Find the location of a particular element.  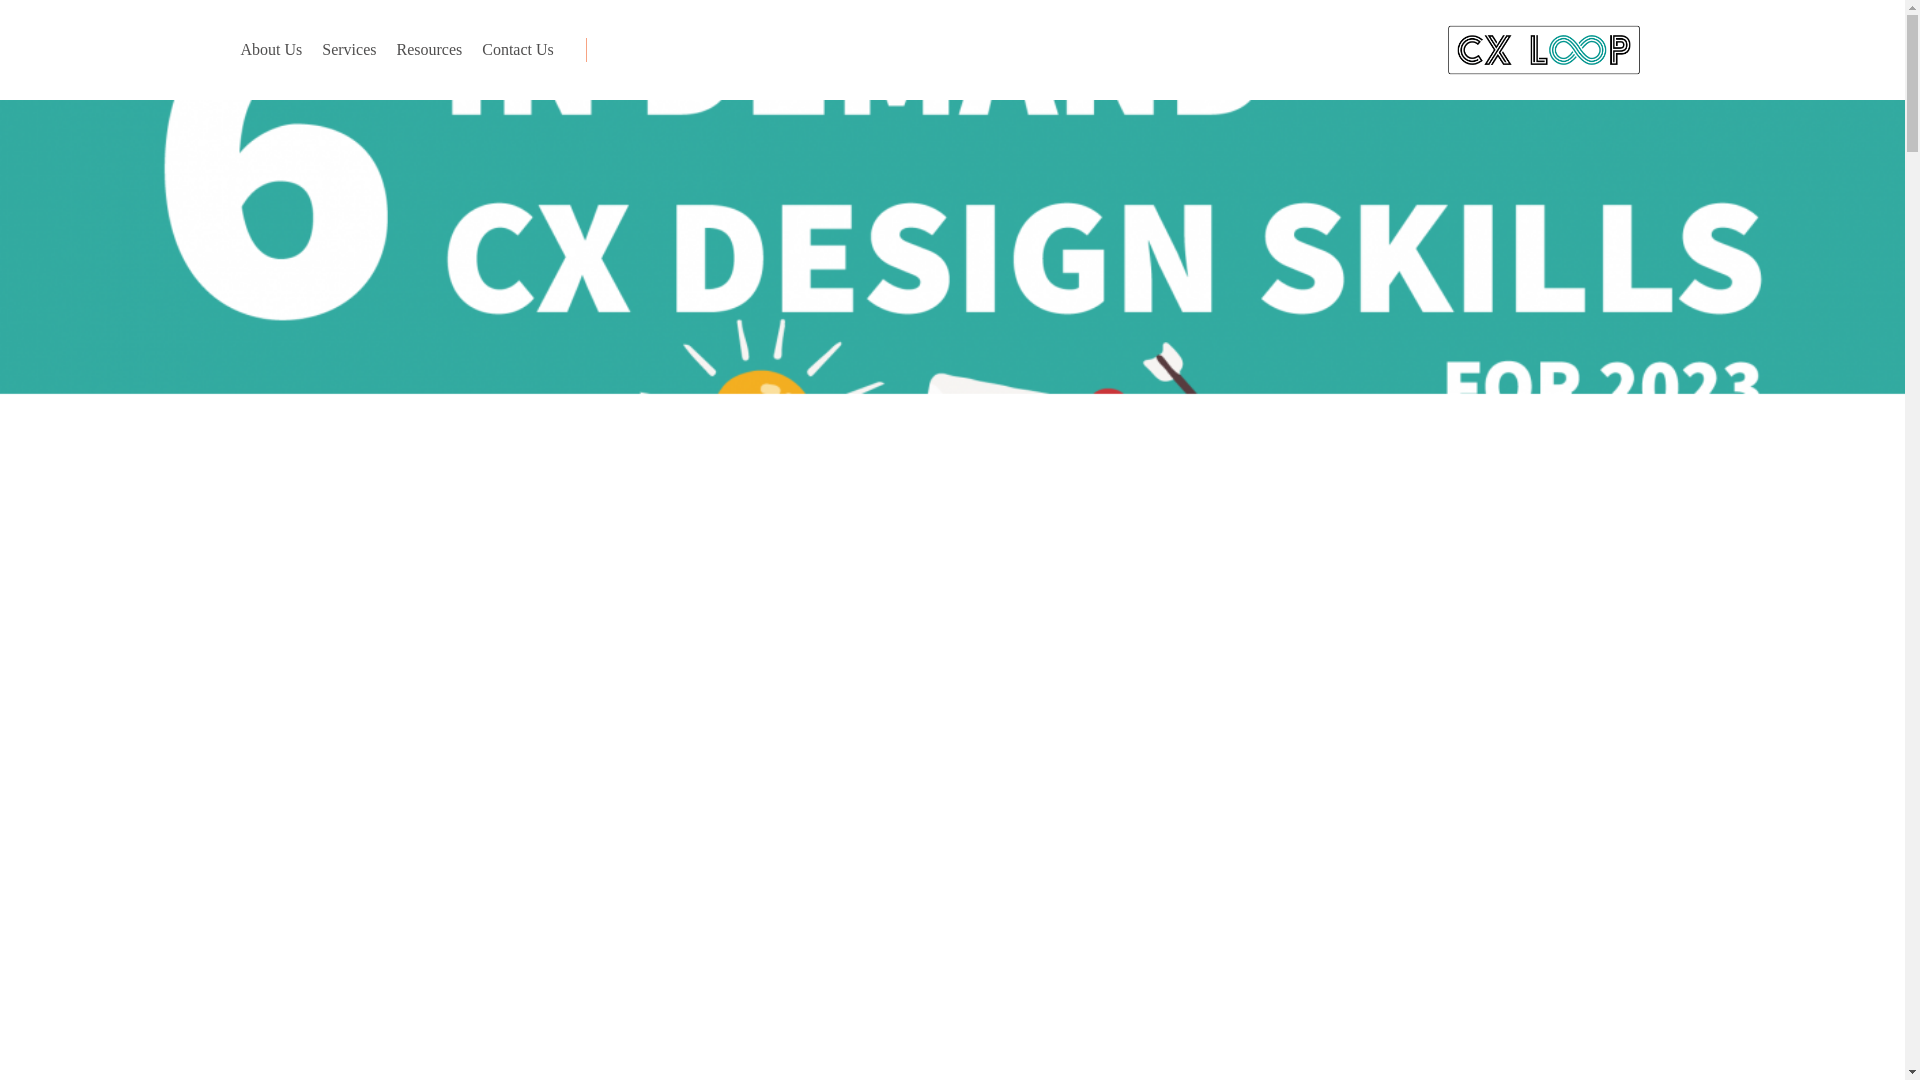

Contact Us is located at coordinates (518, 50).